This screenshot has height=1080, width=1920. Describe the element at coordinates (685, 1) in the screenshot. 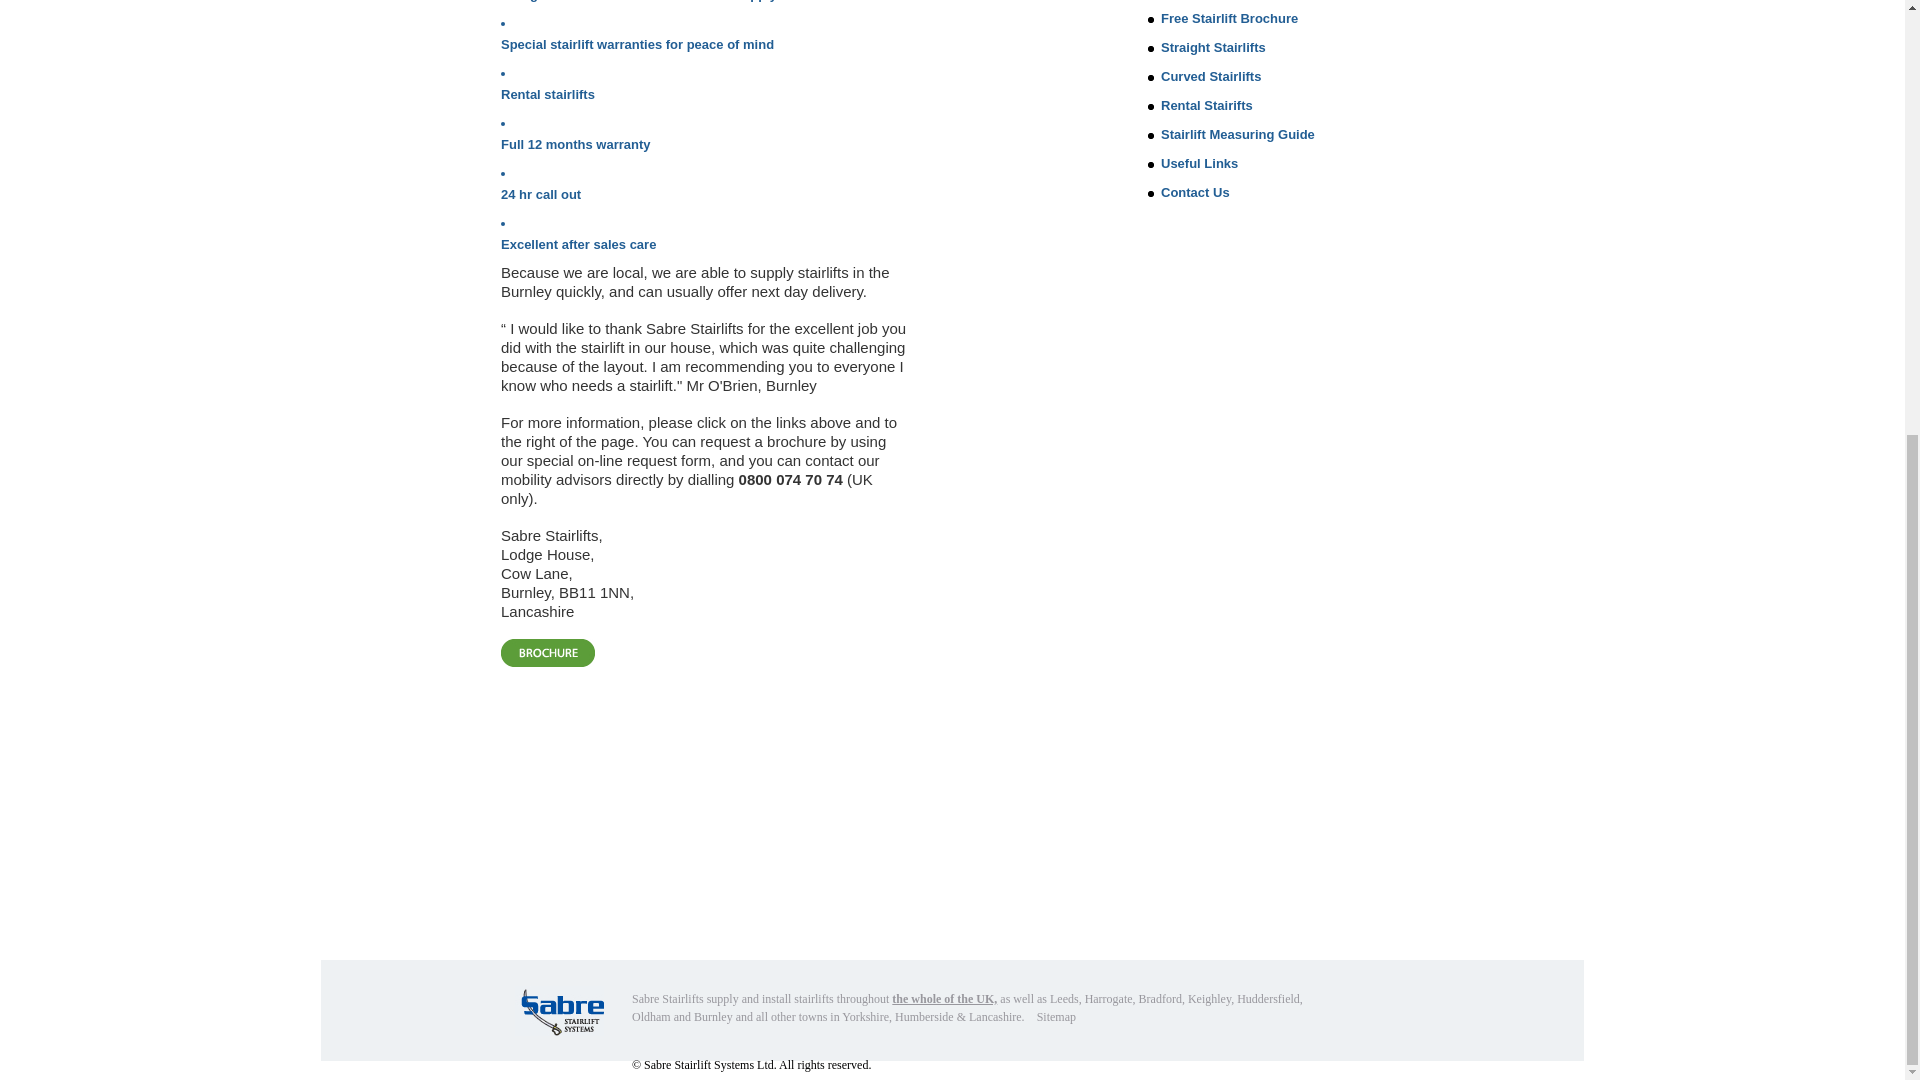

I see `curved stairlifts` at that location.